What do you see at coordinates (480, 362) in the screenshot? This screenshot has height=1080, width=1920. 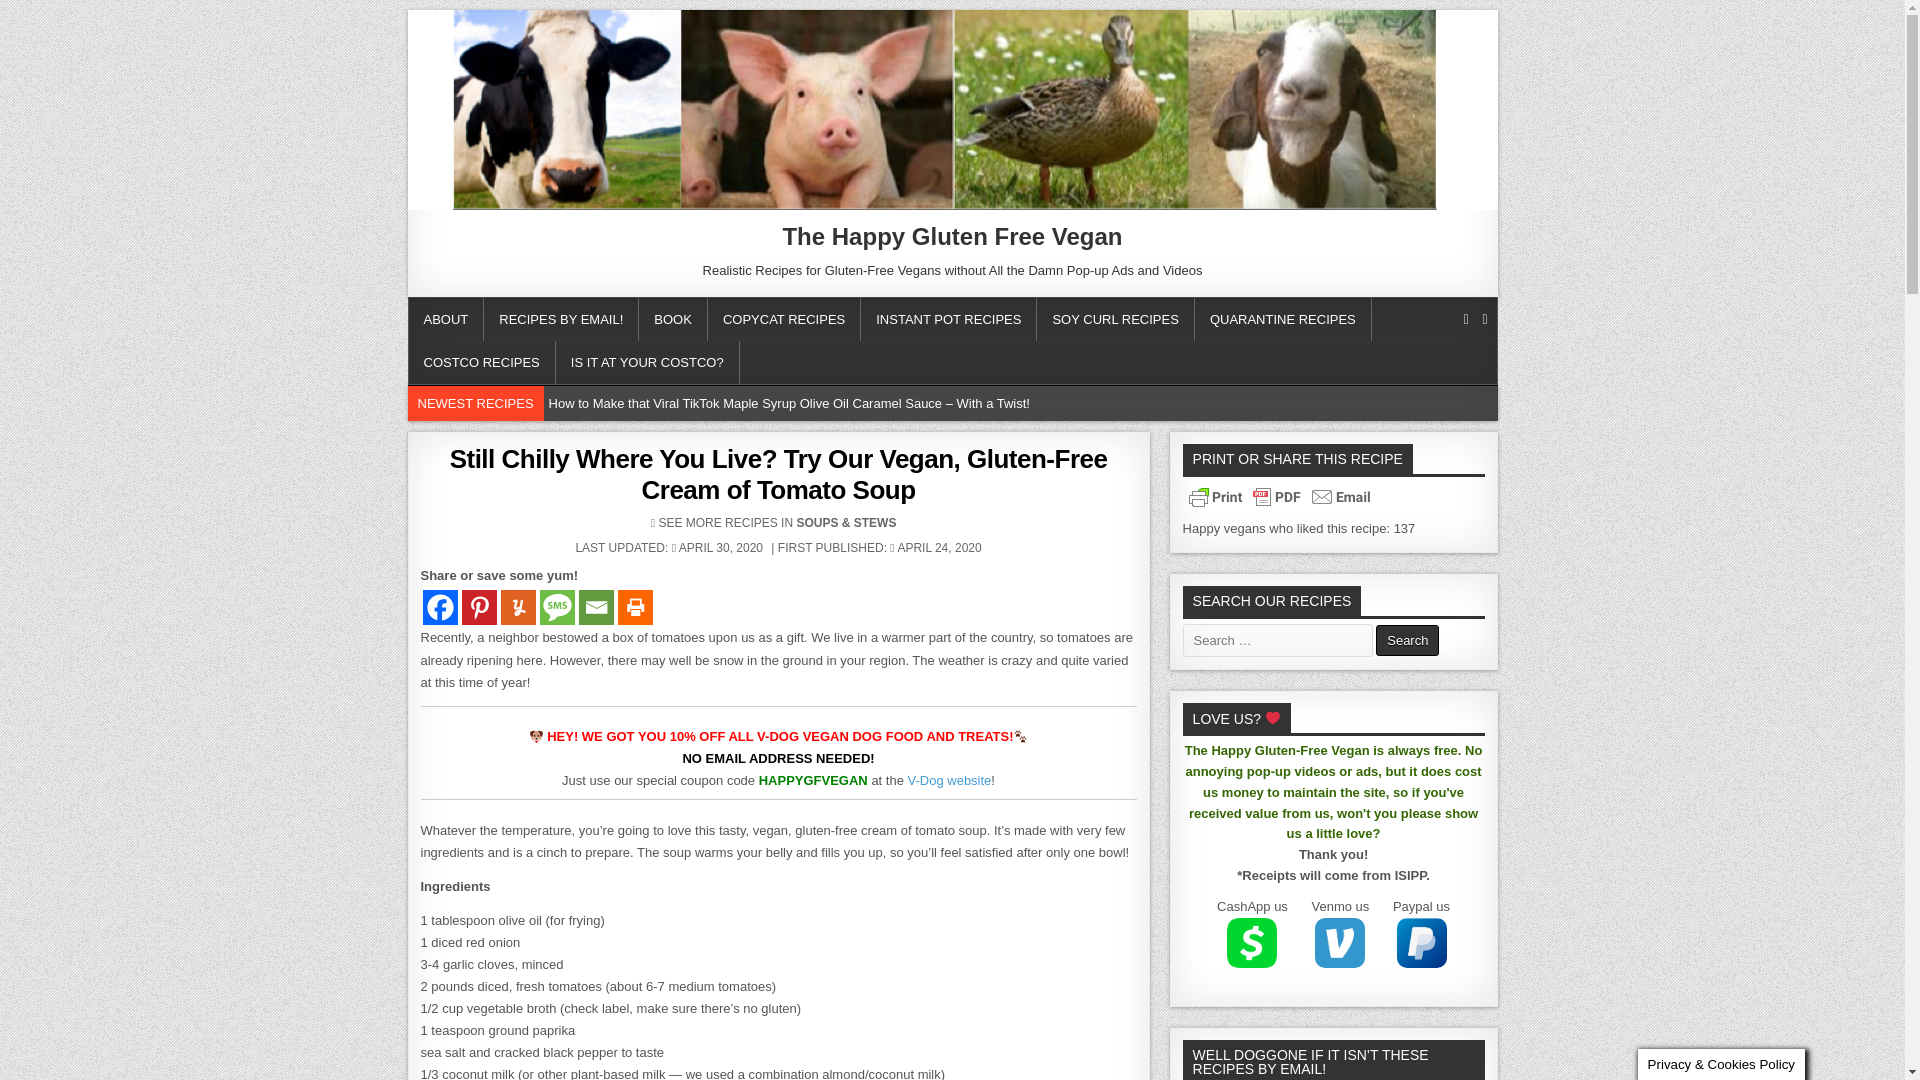 I see `Recipes Containing Ingredients from Costco` at bounding box center [480, 362].